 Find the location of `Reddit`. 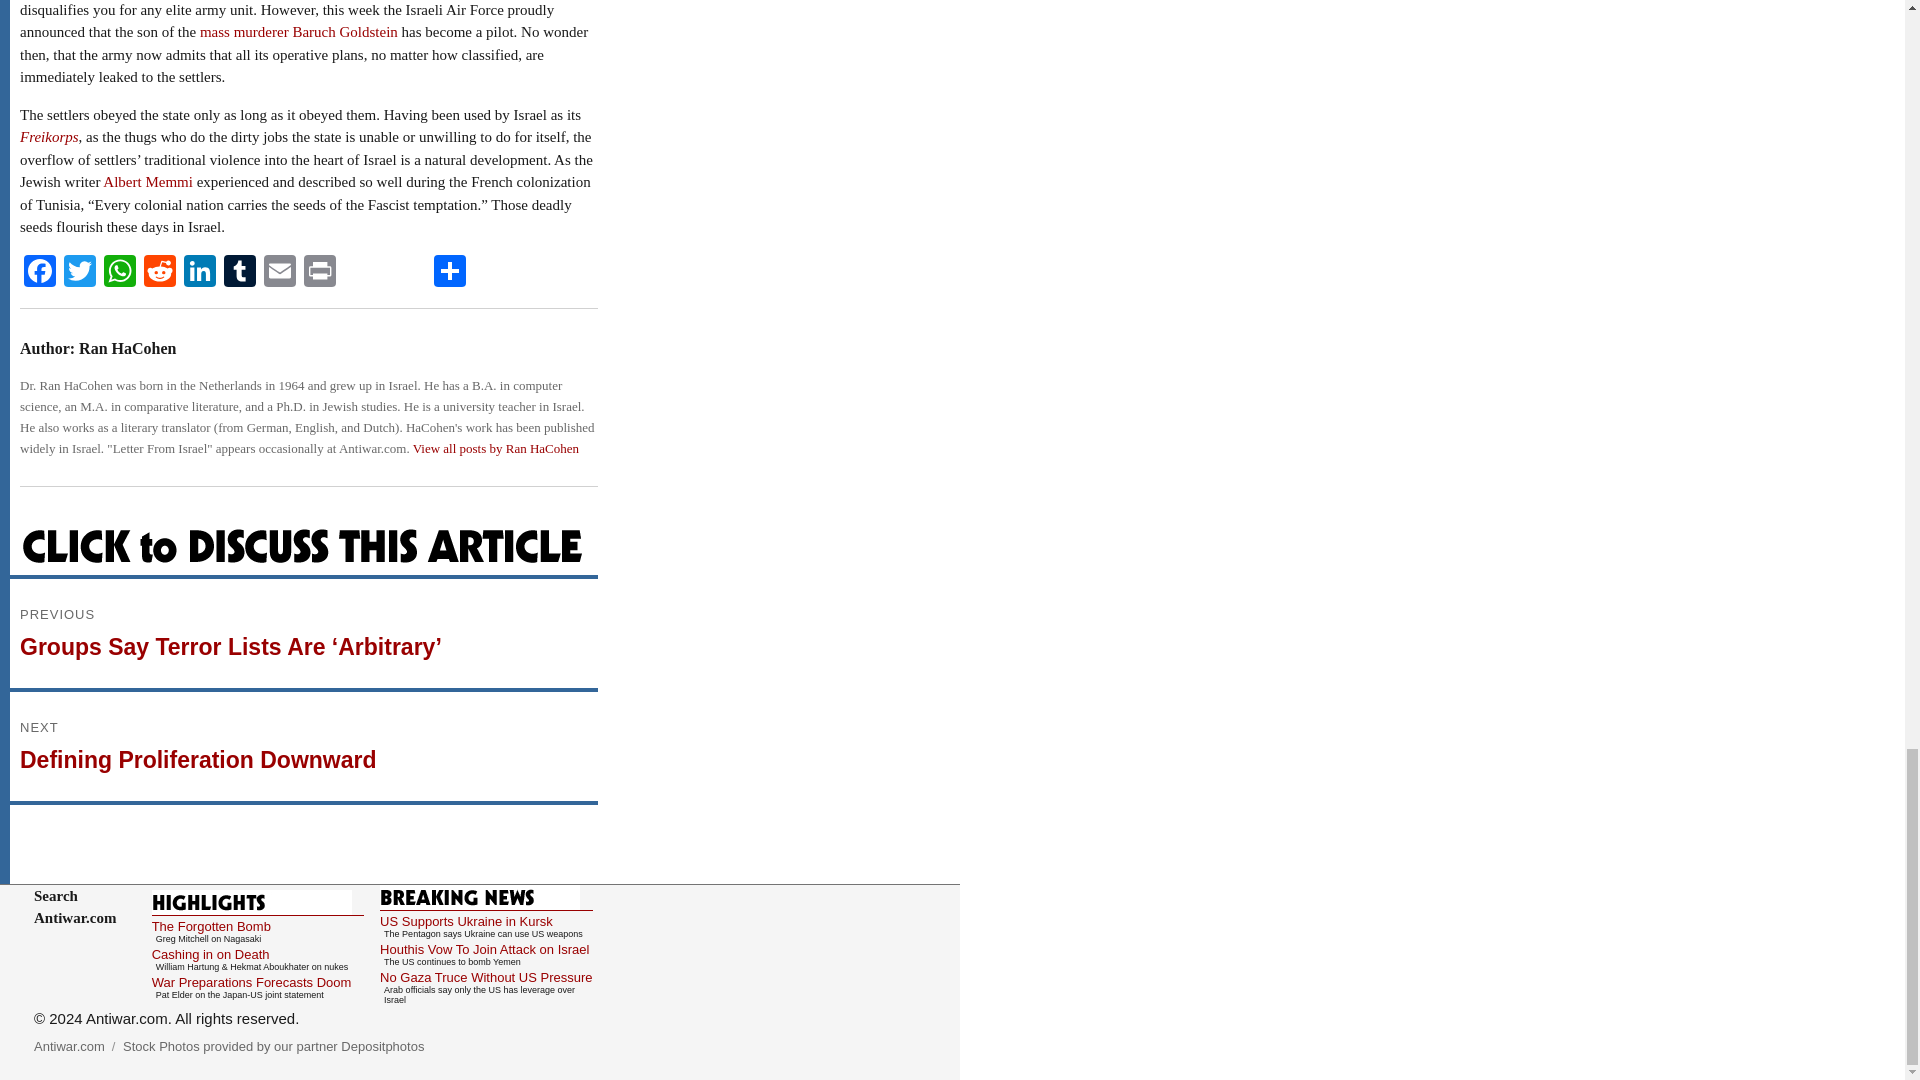

Reddit is located at coordinates (160, 272).